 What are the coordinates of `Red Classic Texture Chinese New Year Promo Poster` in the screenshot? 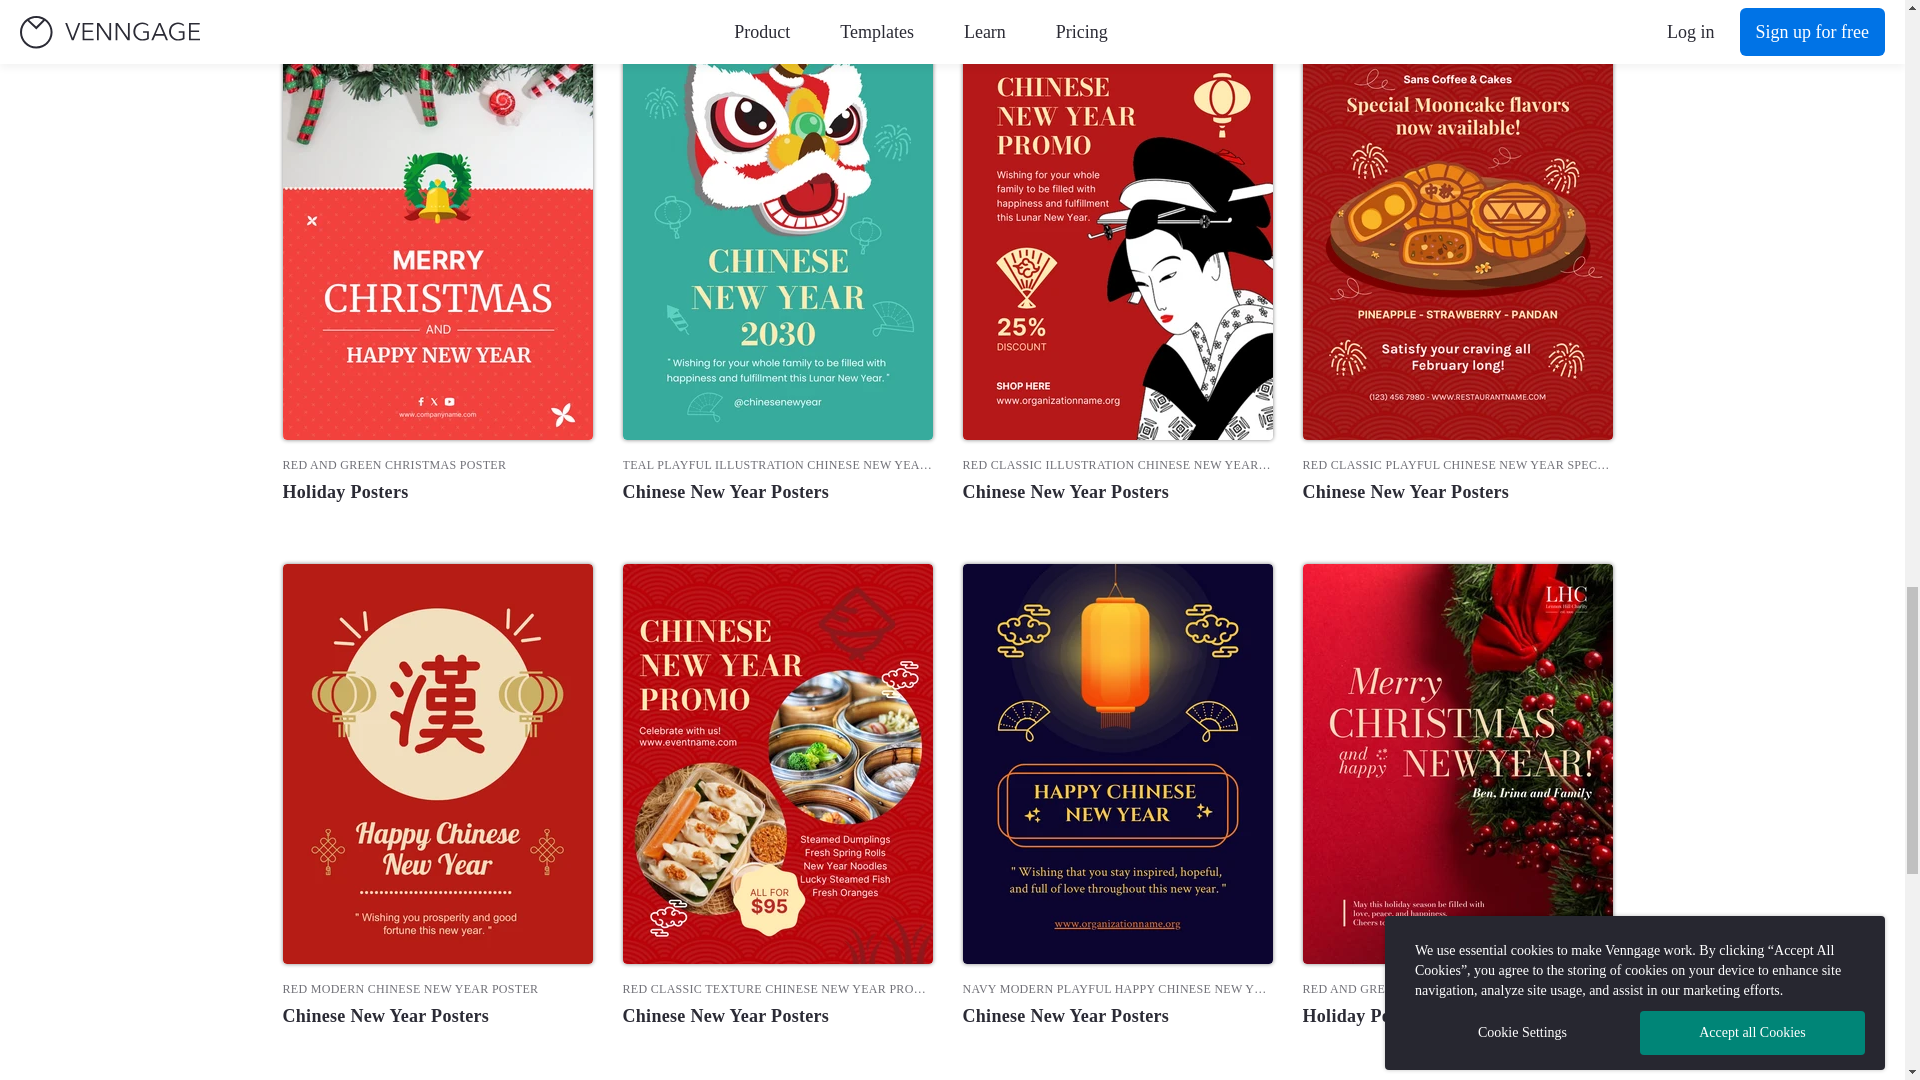 It's located at (776, 988).